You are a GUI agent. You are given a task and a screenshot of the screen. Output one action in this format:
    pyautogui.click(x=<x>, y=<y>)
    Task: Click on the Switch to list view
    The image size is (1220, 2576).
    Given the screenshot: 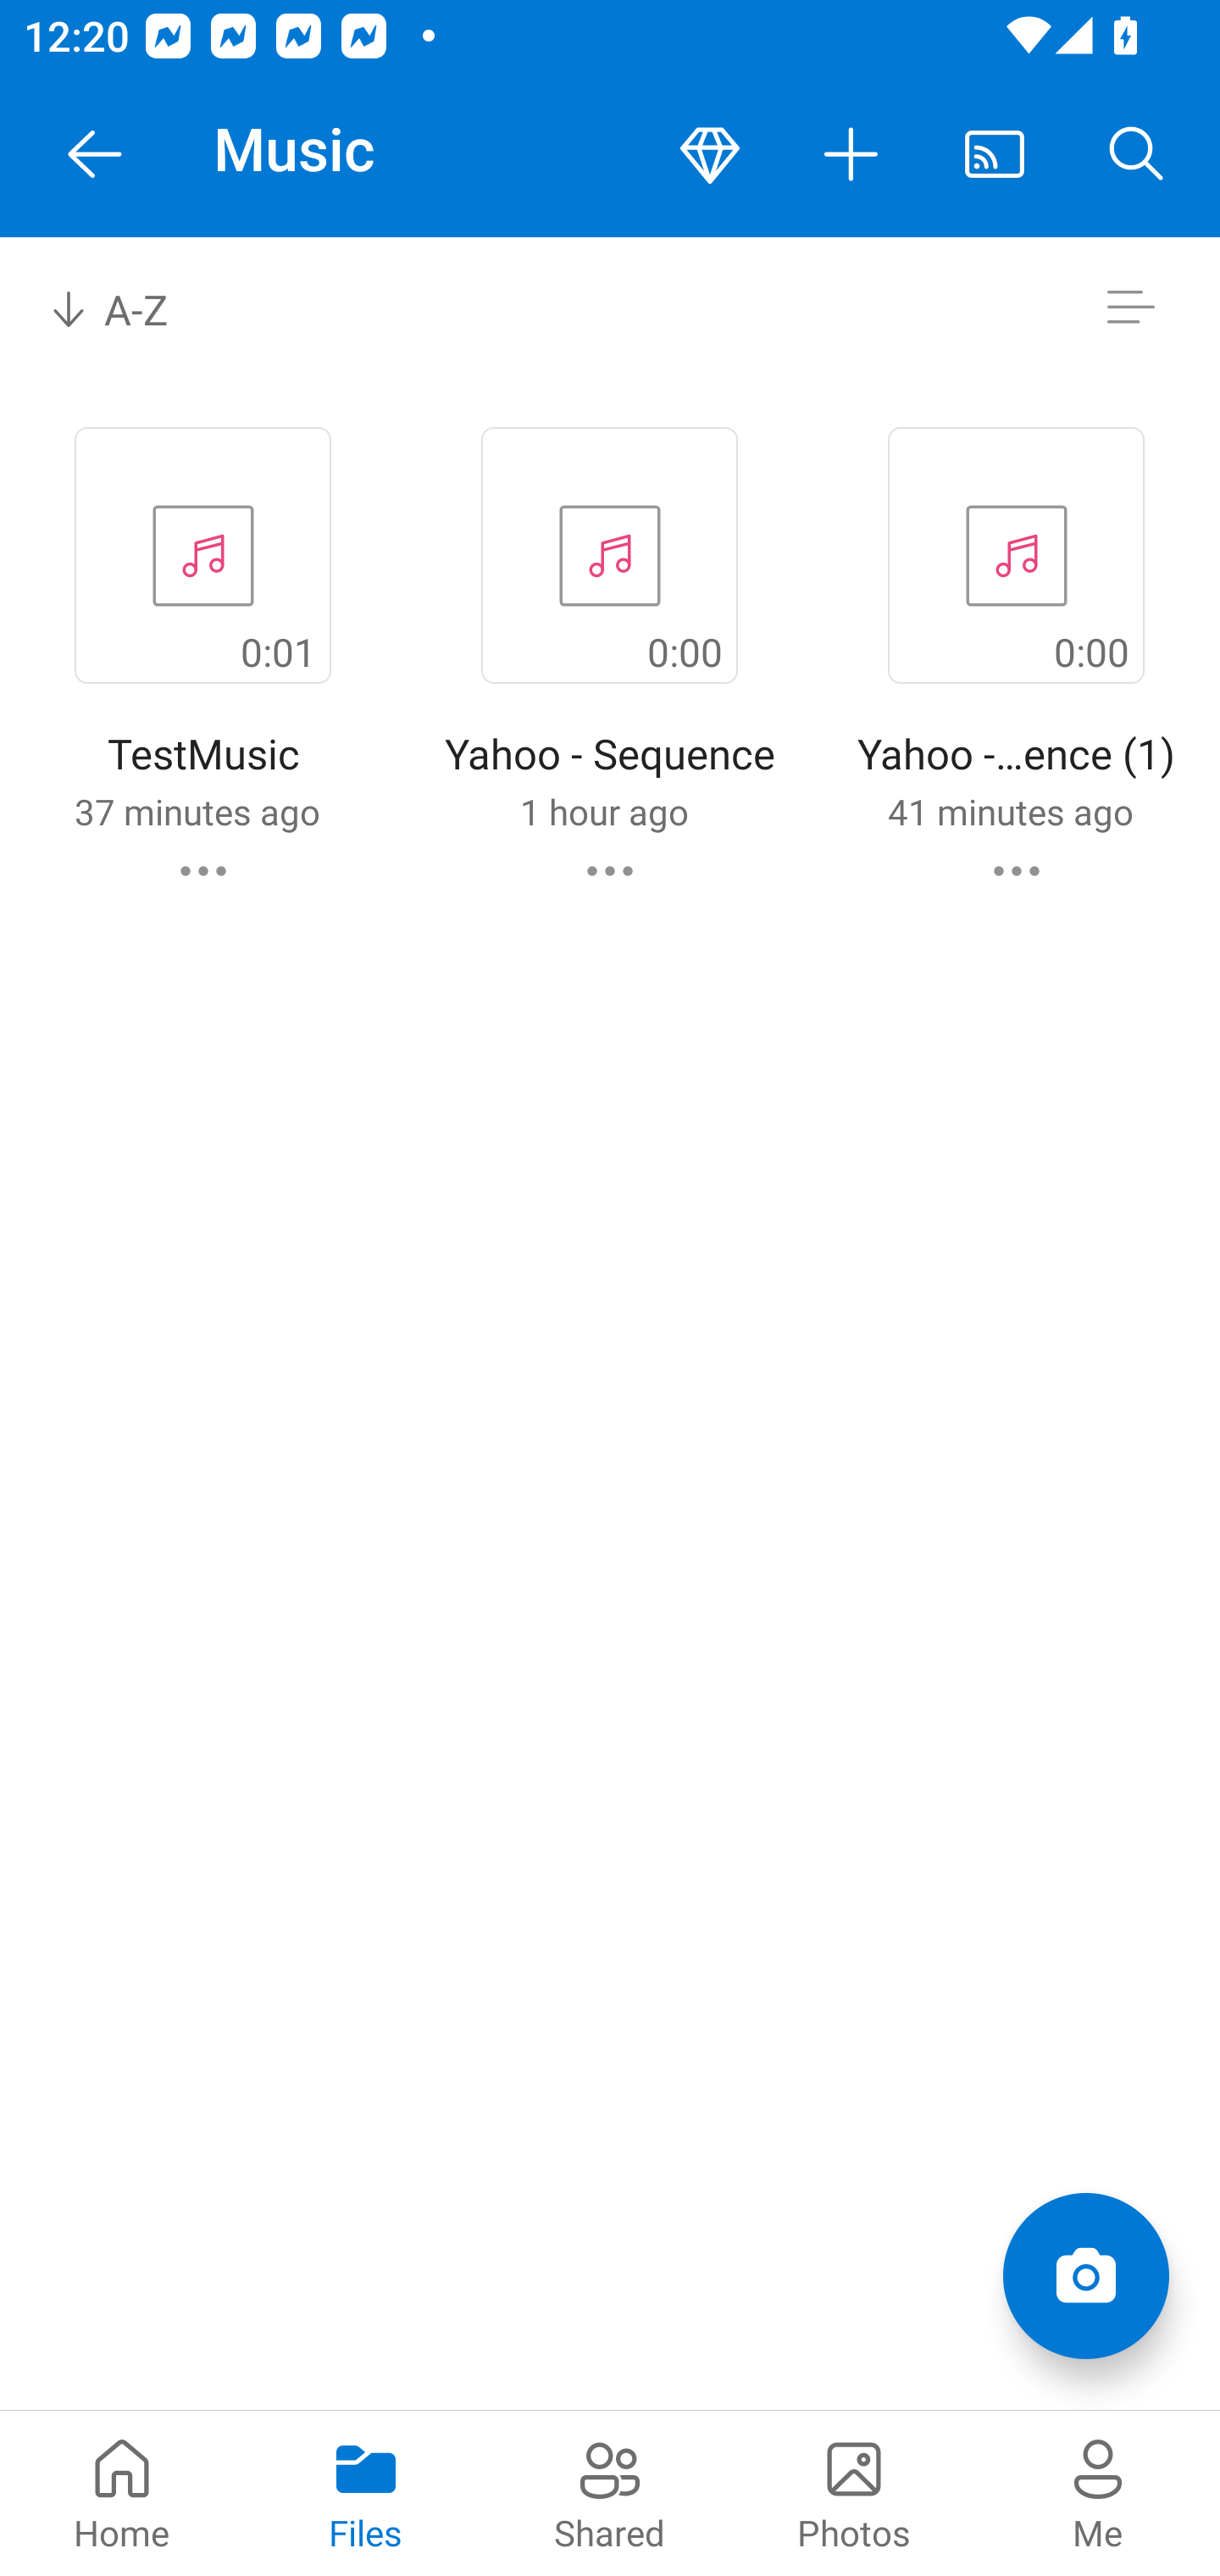 What is the action you would take?
    pyautogui.click(x=1130, y=307)
    